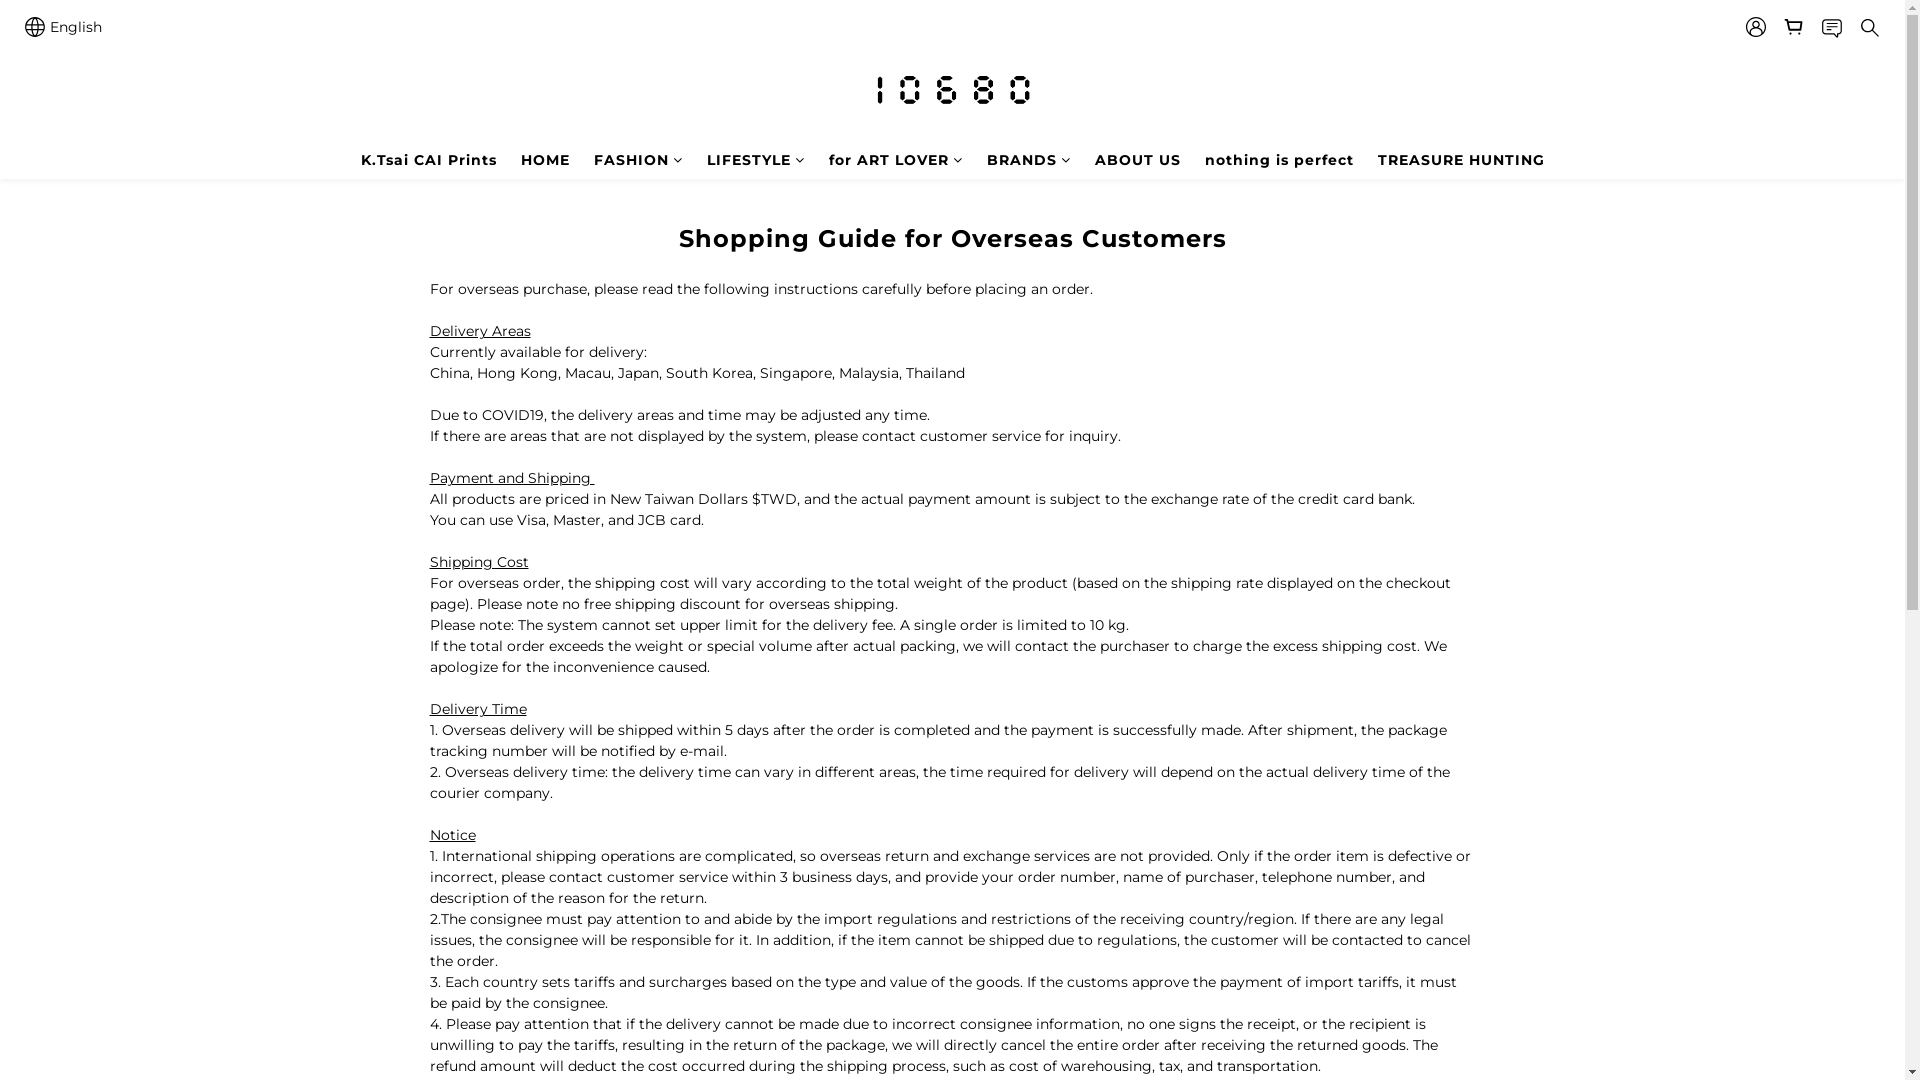  Describe the element at coordinates (895, 160) in the screenshot. I see `for ART LOVER` at that location.